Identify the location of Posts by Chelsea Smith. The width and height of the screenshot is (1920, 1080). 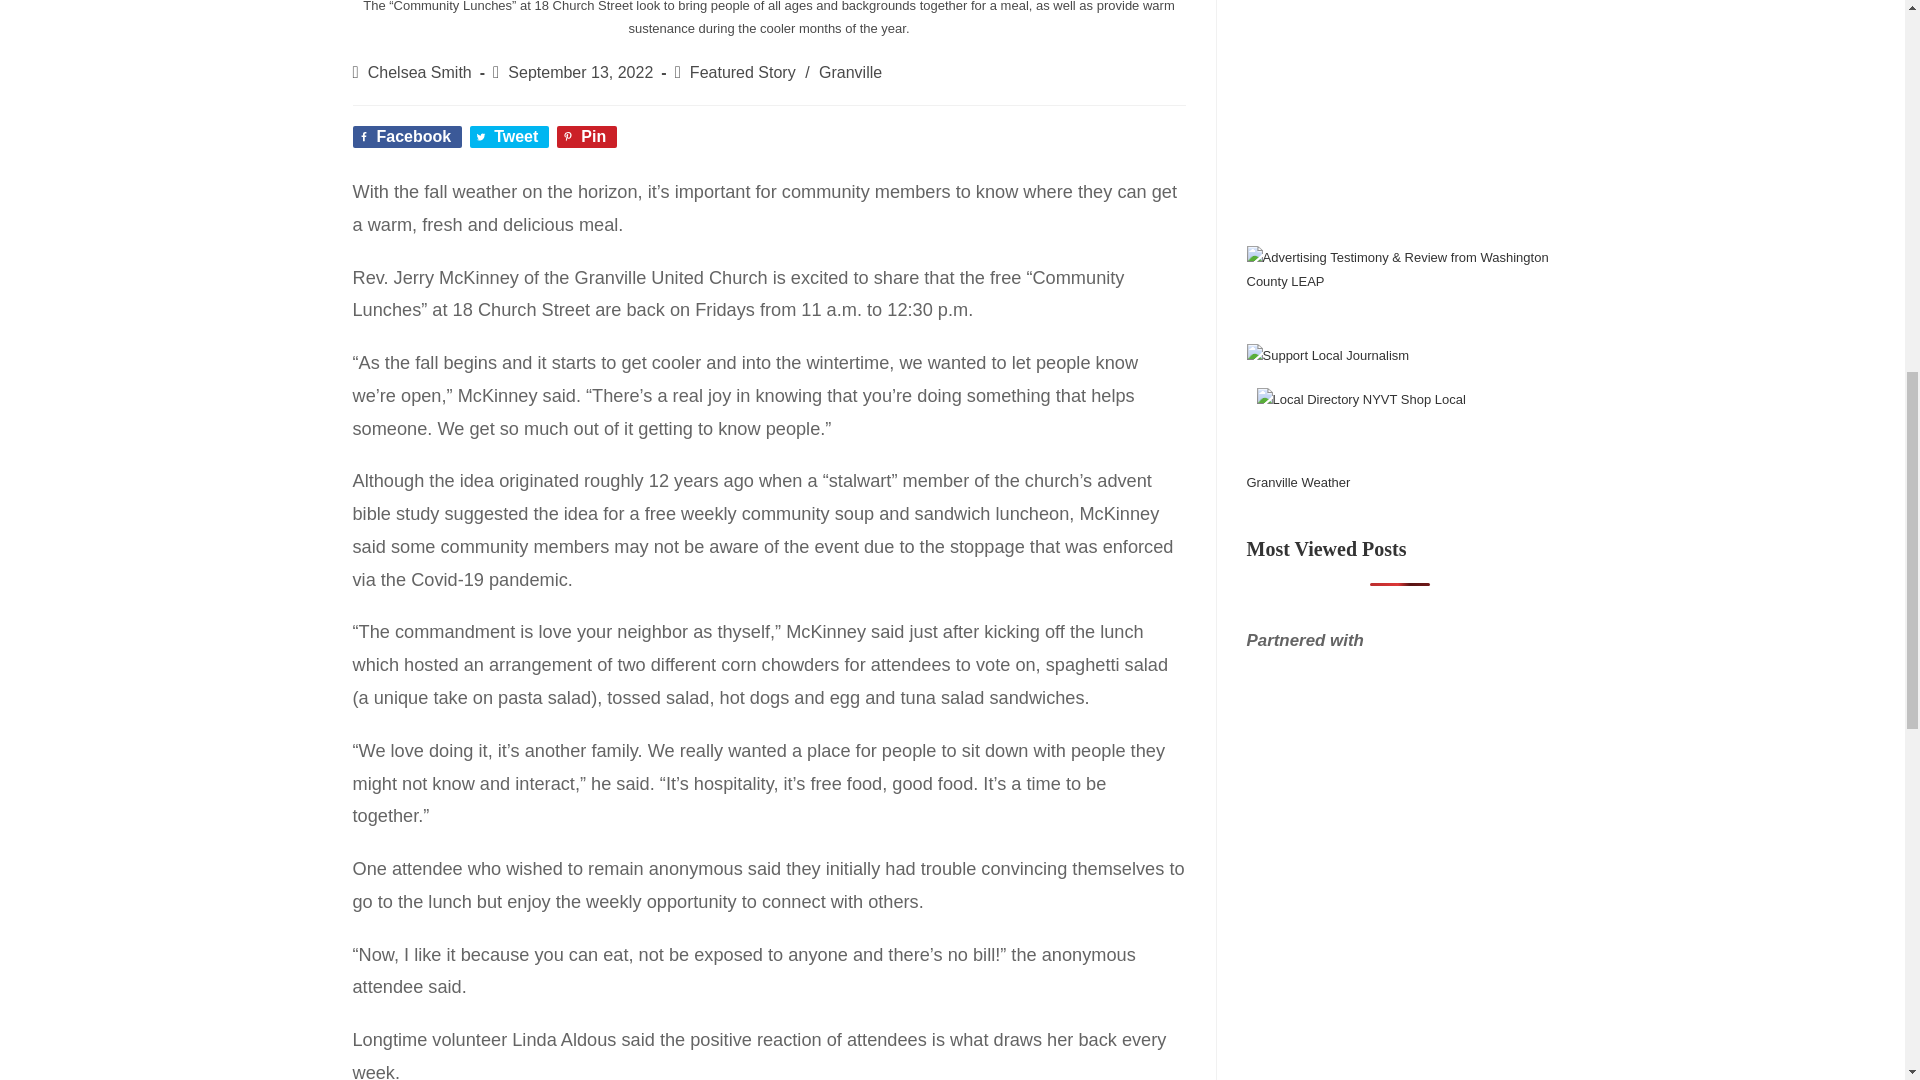
(420, 72).